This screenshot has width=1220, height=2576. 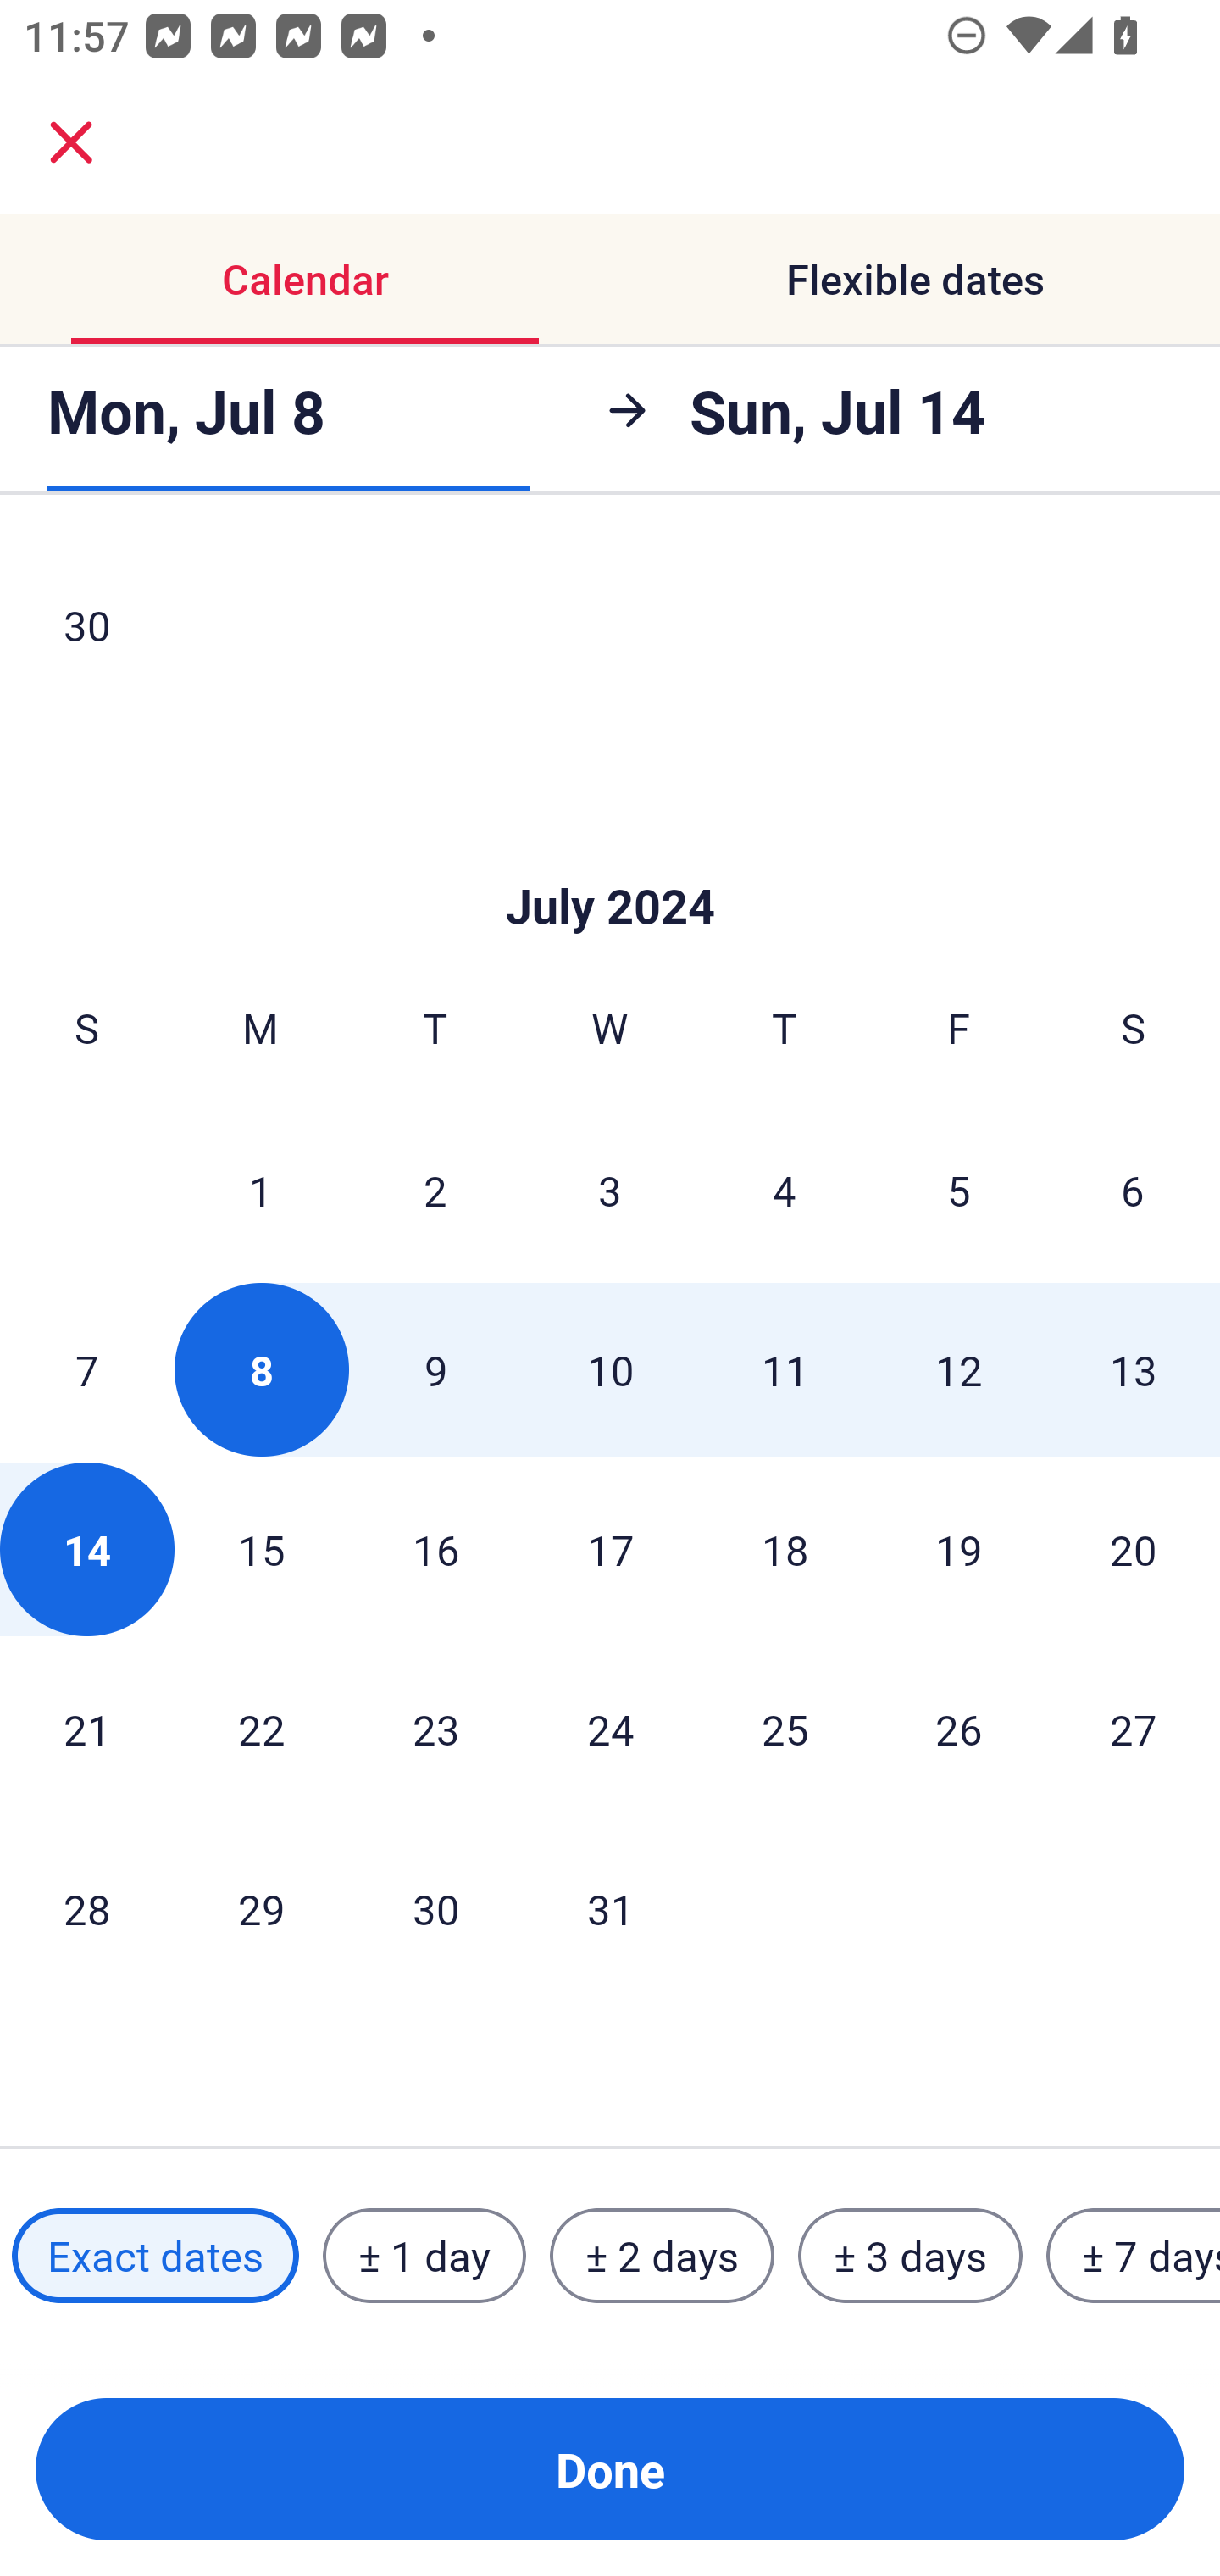 I want to click on ± 1 day, so click(x=424, y=2255).